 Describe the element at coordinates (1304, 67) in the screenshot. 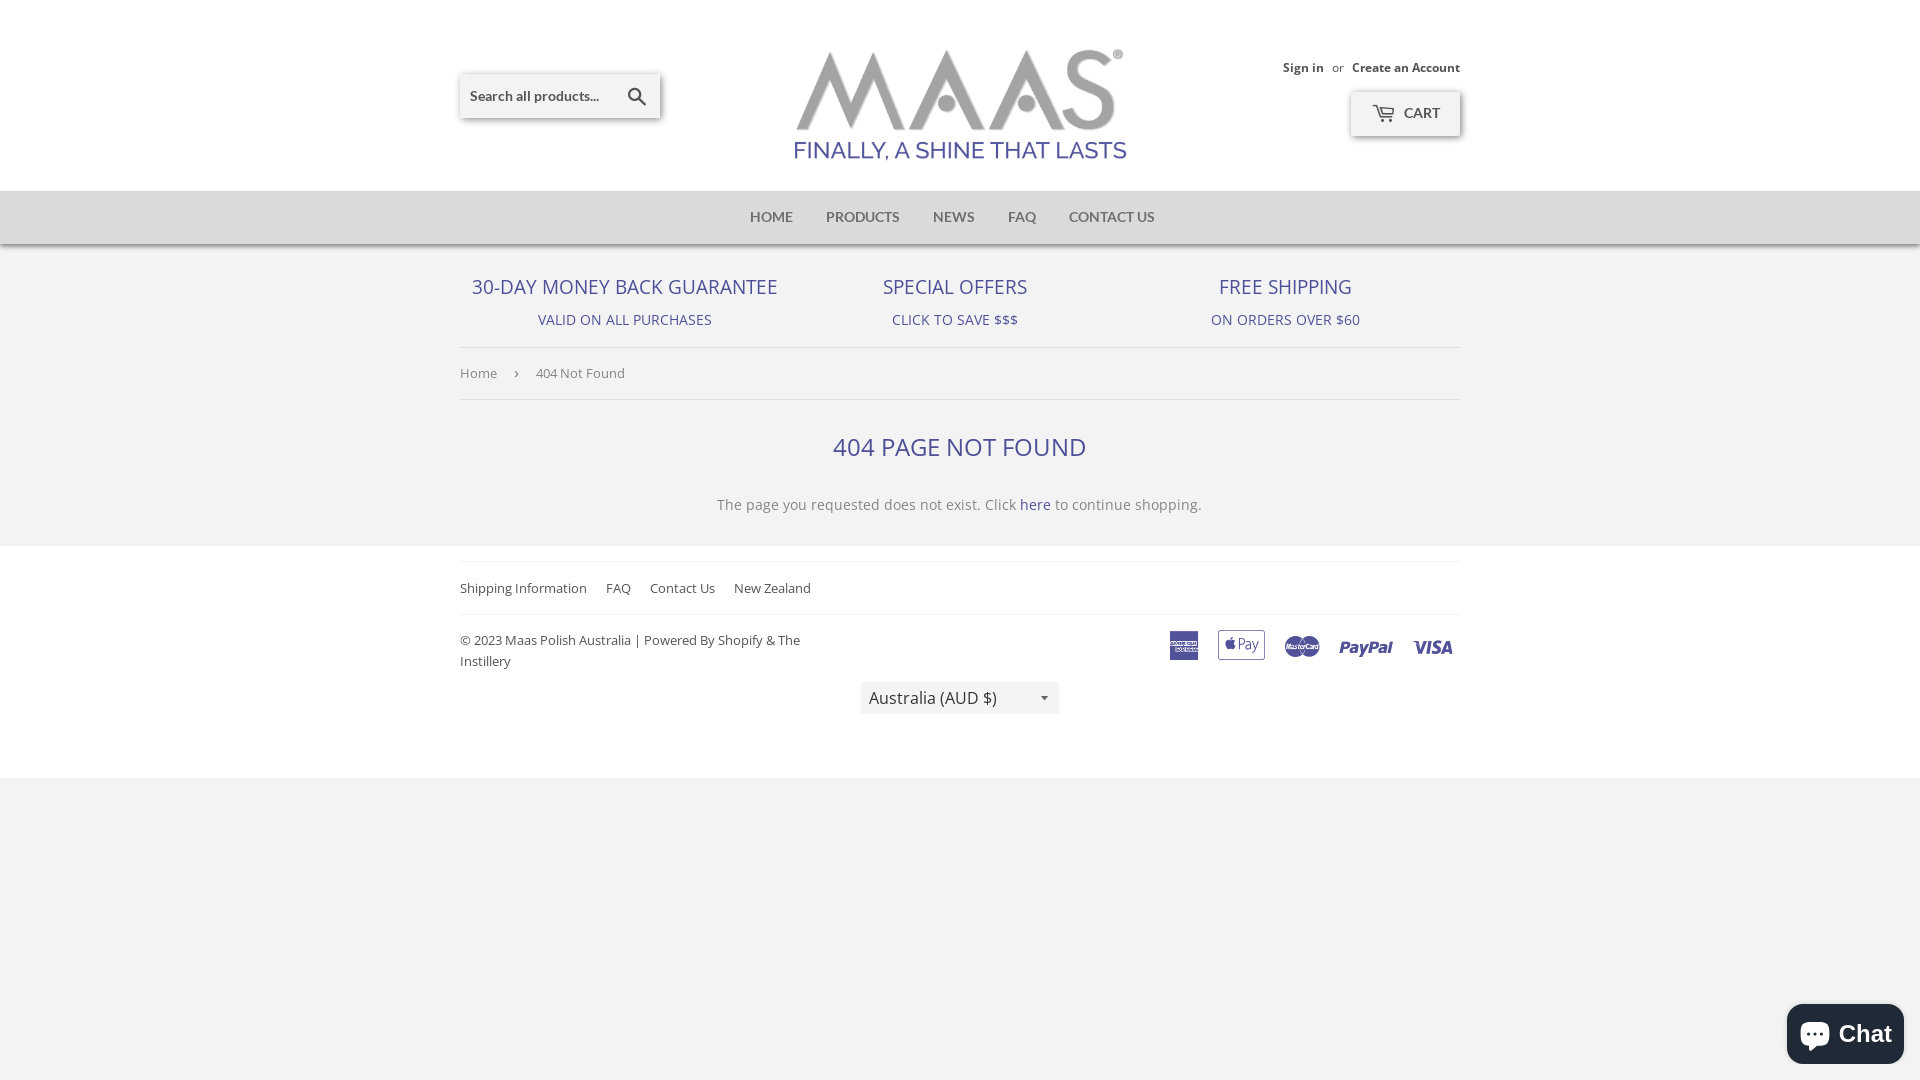

I see `Sign in` at that location.